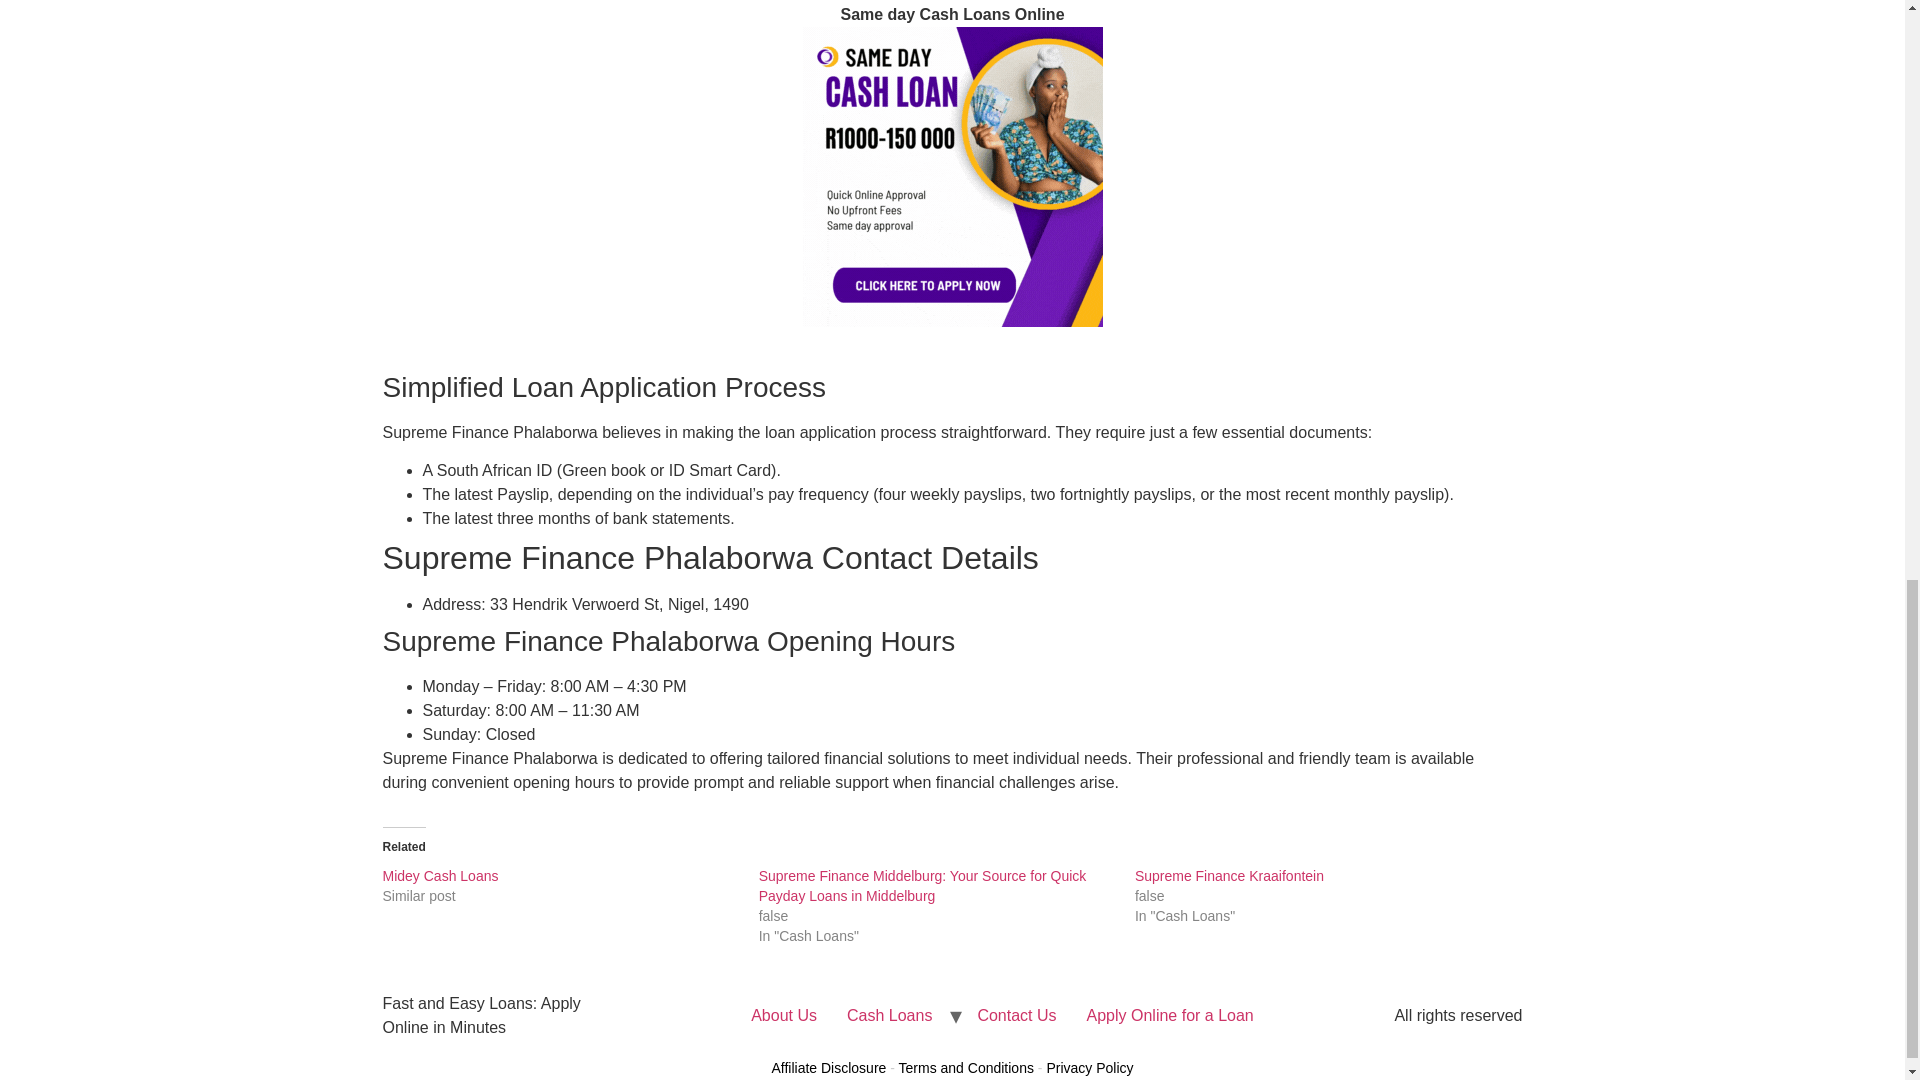  I want to click on Affiliate Disclosure, so click(828, 1067).